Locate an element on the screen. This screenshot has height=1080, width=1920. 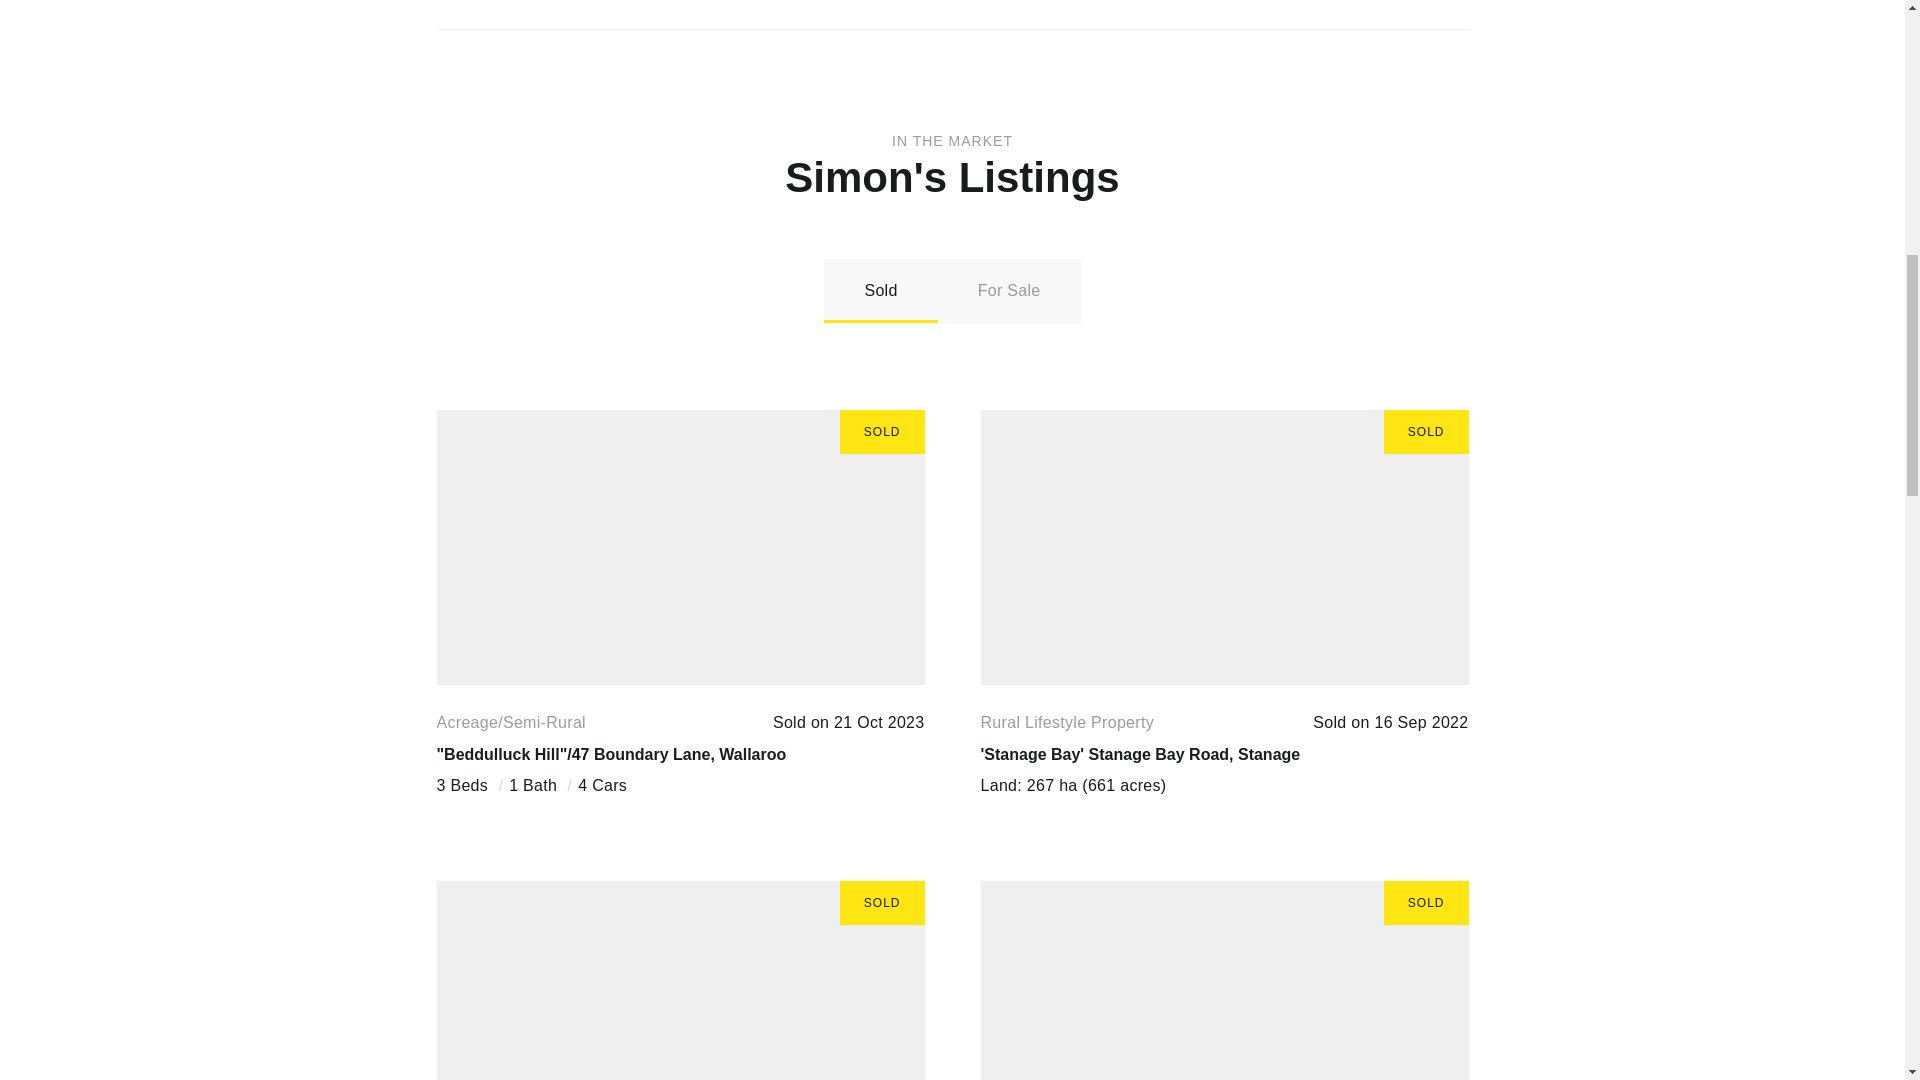
SOLD is located at coordinates (679, 547).